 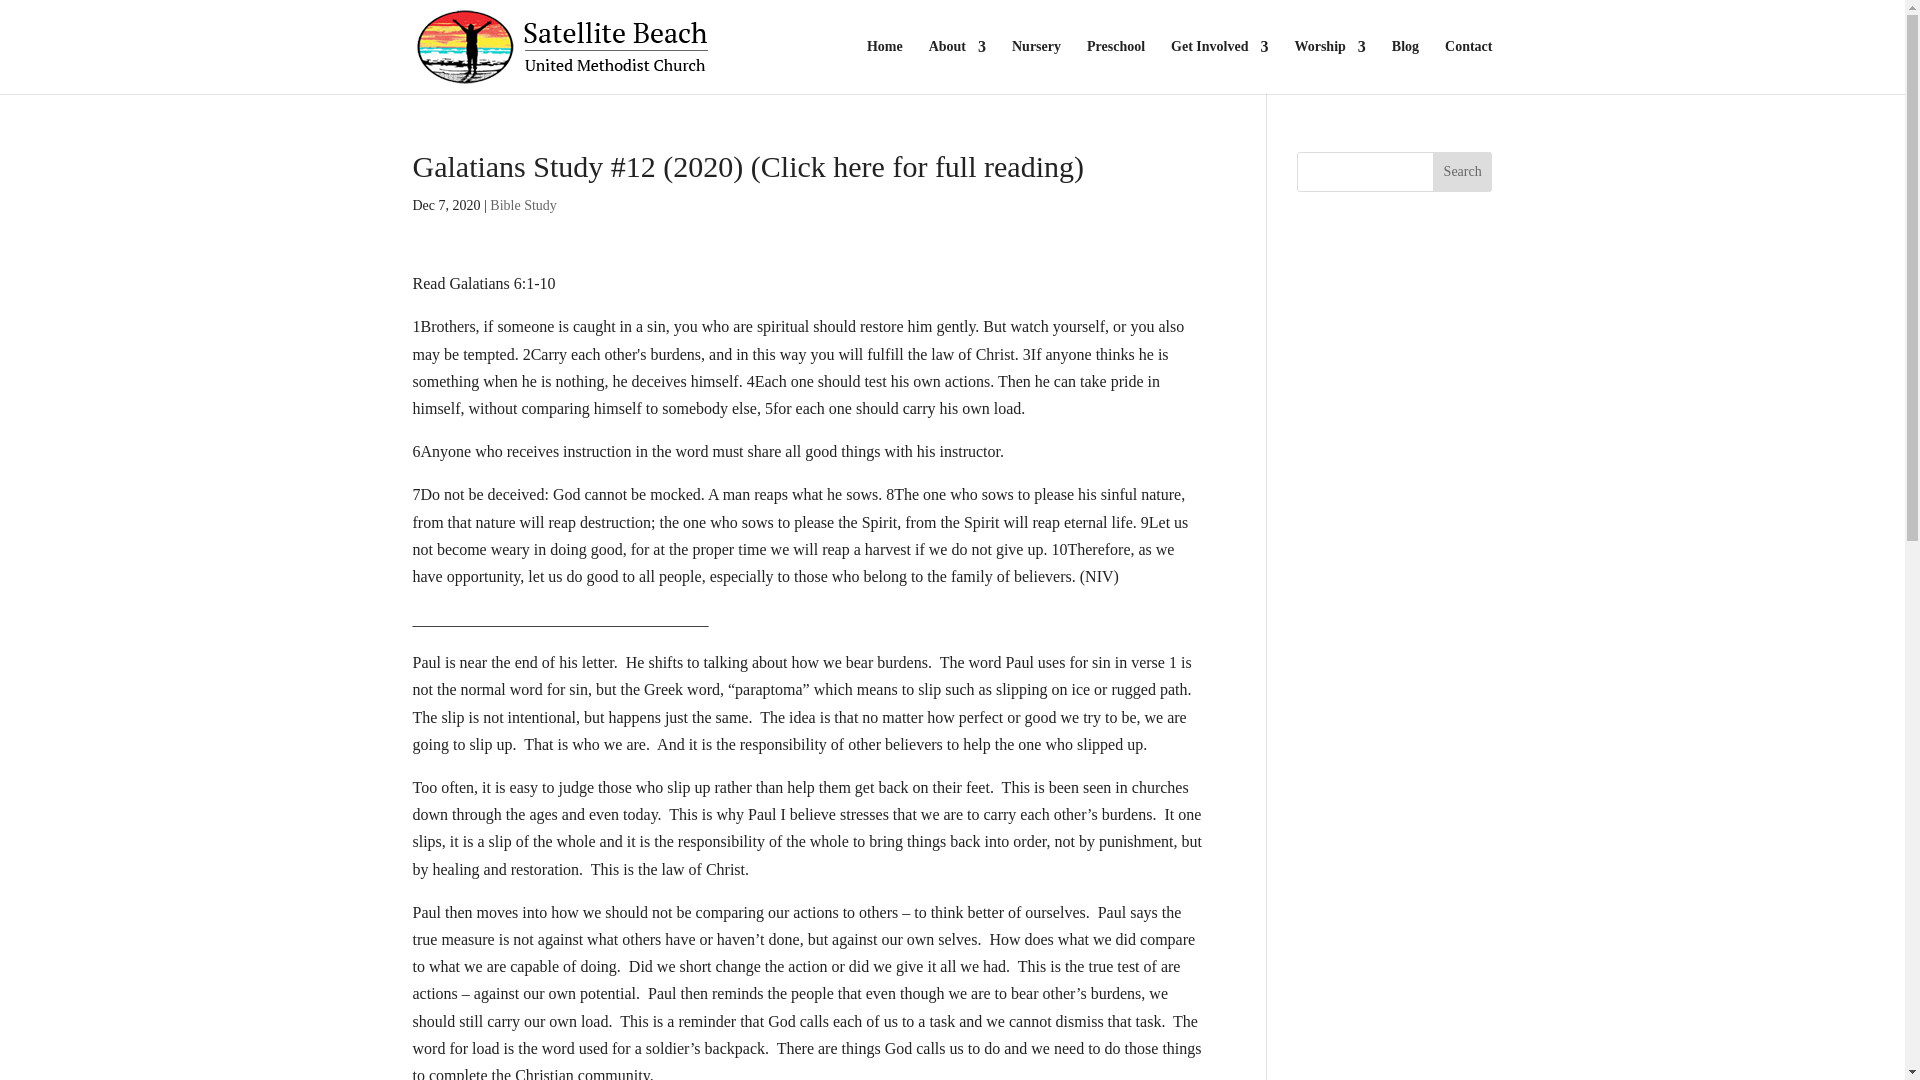 What do you see at coordinates (1115, 66) in the screenshot?
I see `Preschool` at bounding box center [1115, 66].